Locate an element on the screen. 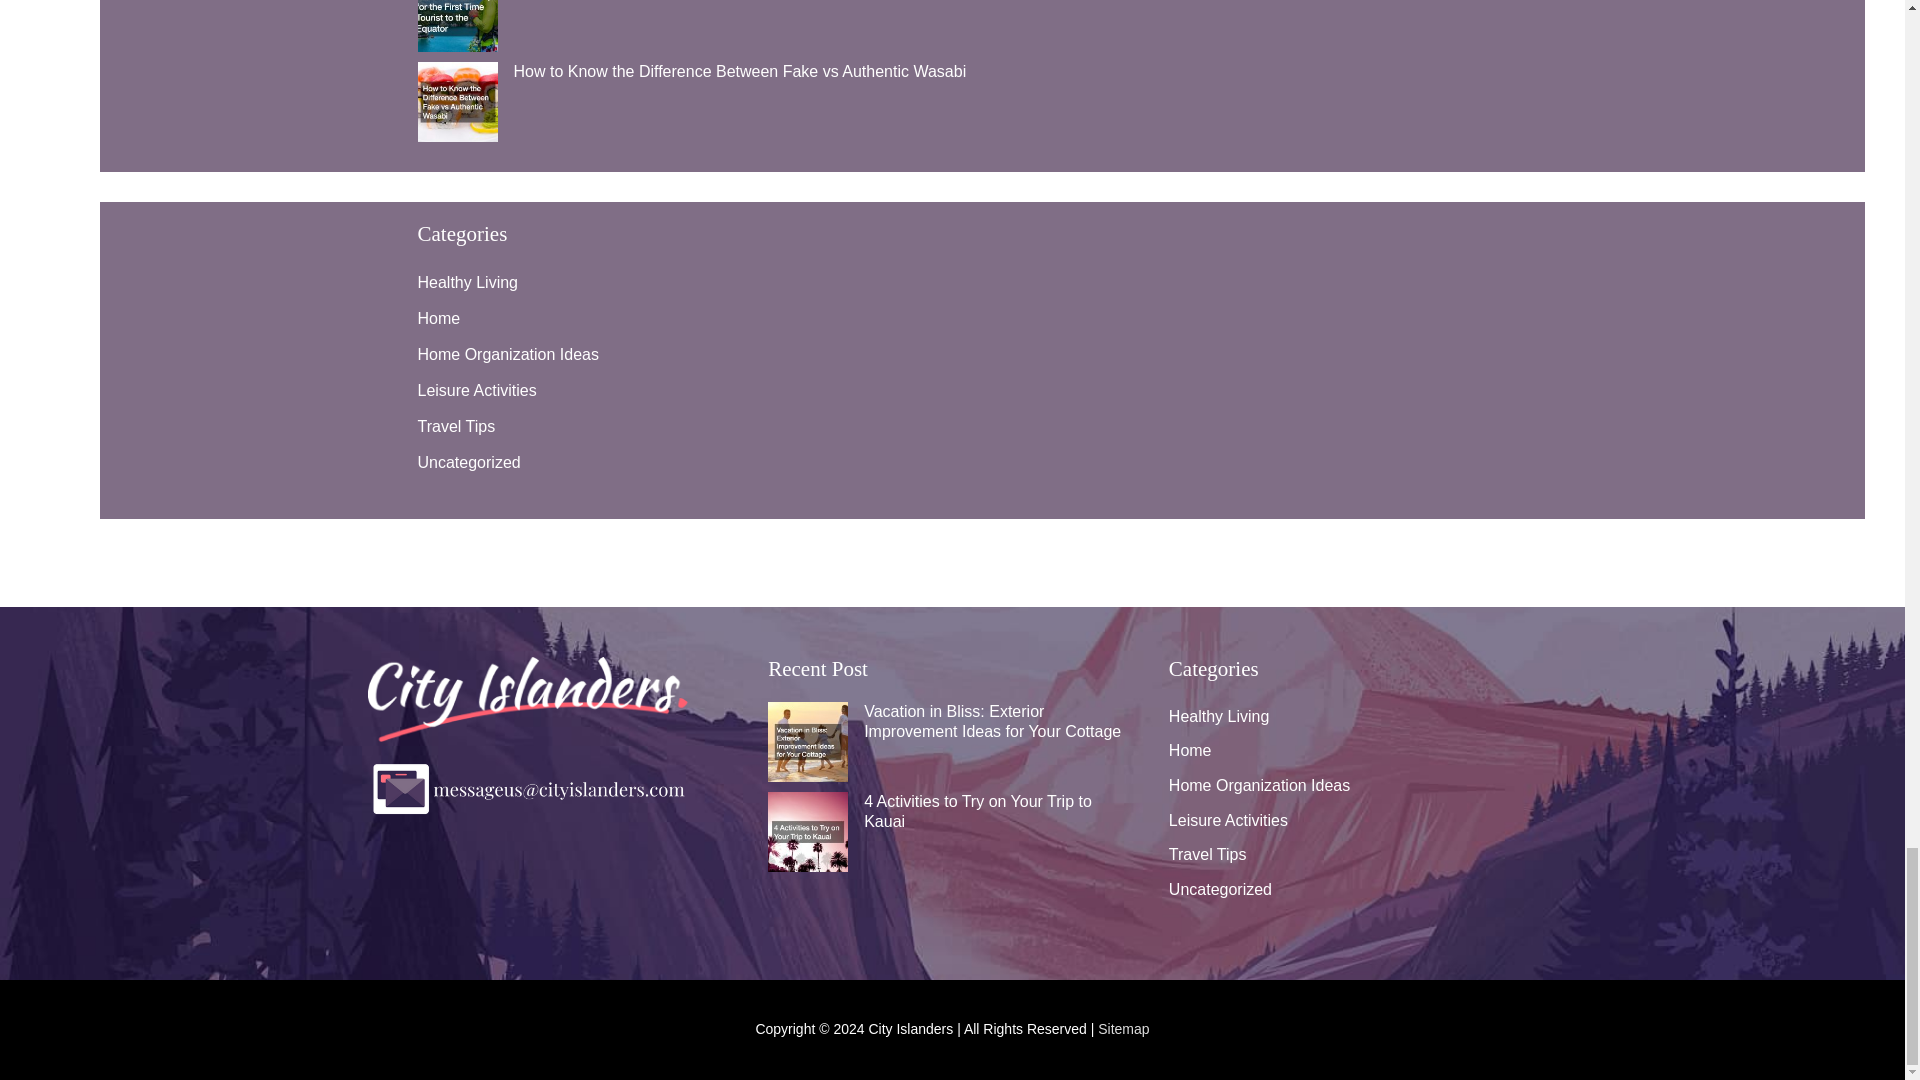 The image size is (1920, 1080). Uncategorized is located at coordinates (469, 462).